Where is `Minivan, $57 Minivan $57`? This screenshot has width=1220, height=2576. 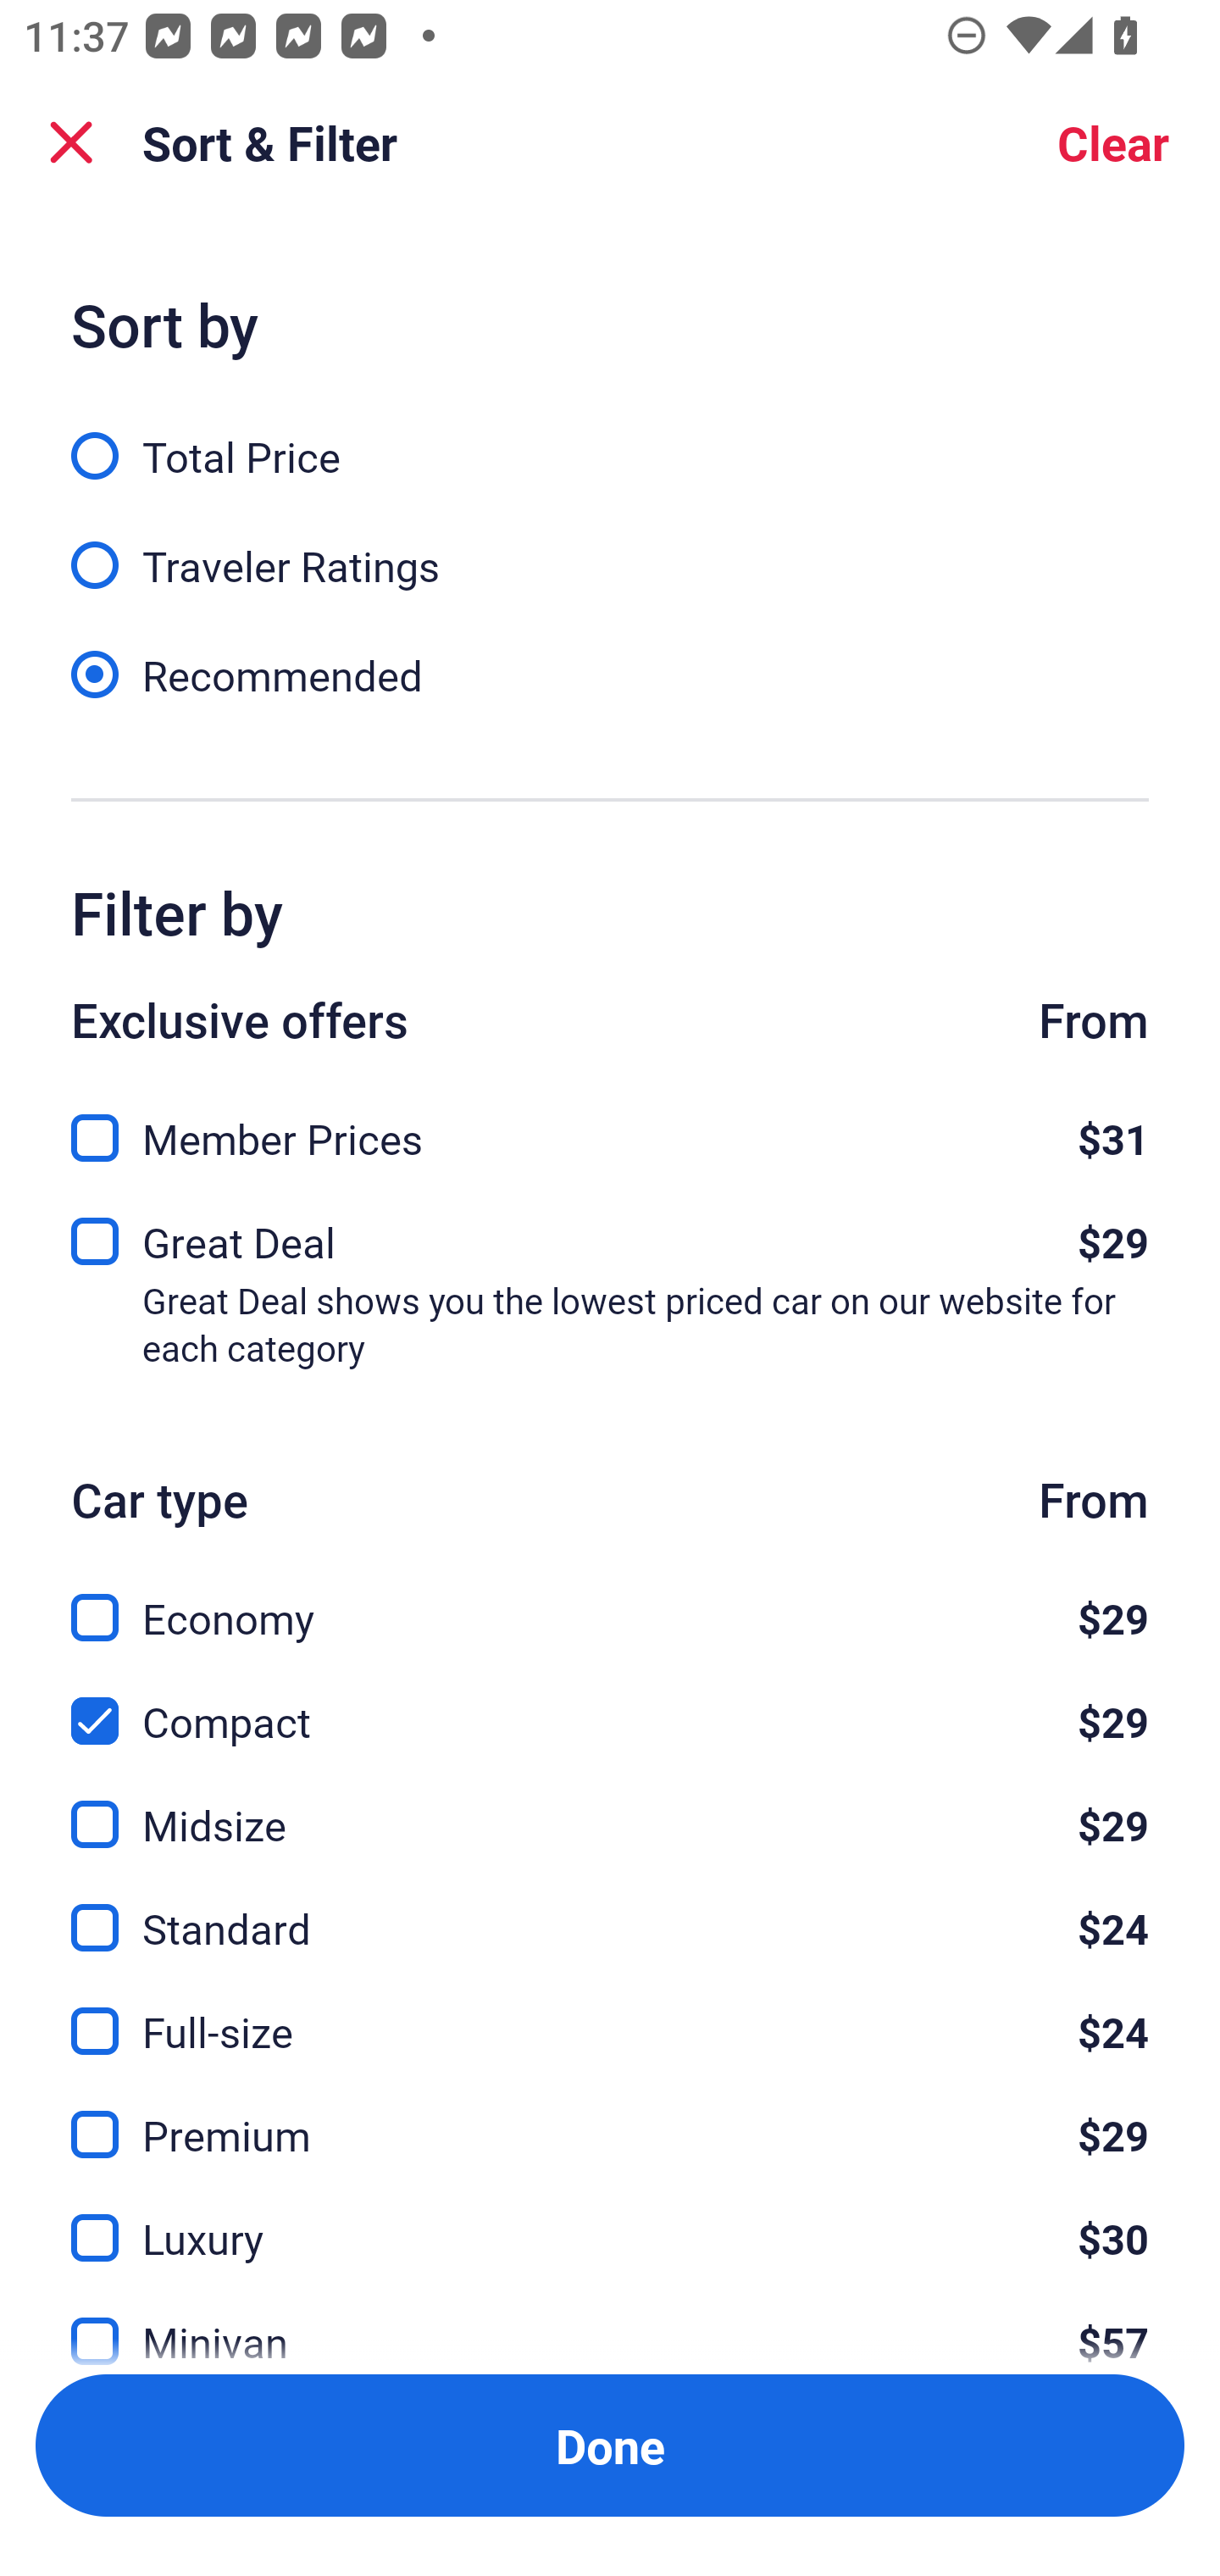
Minivan, $57 Minivan $57 is located at coordinates (610, 2323).